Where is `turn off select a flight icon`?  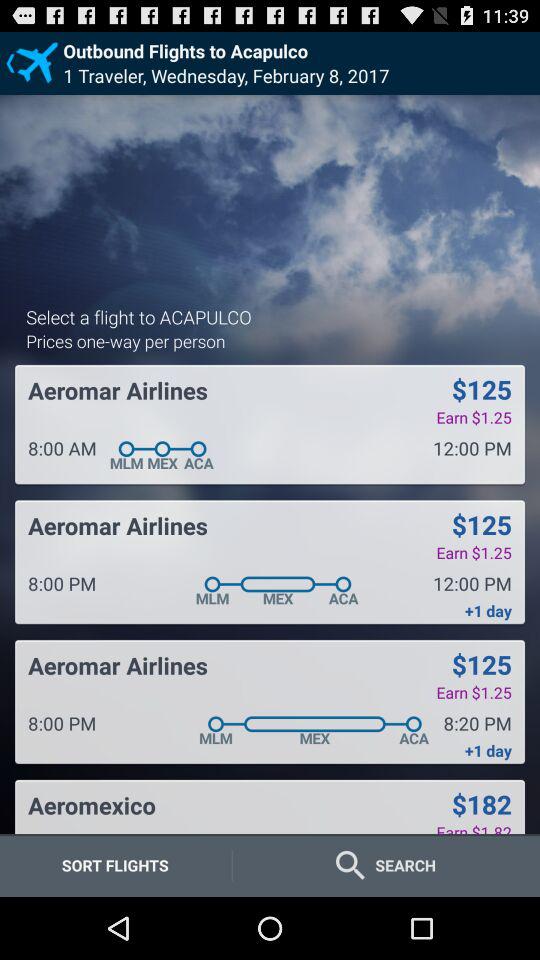 turn off select a flight icon is located at coordinates (138, 316).